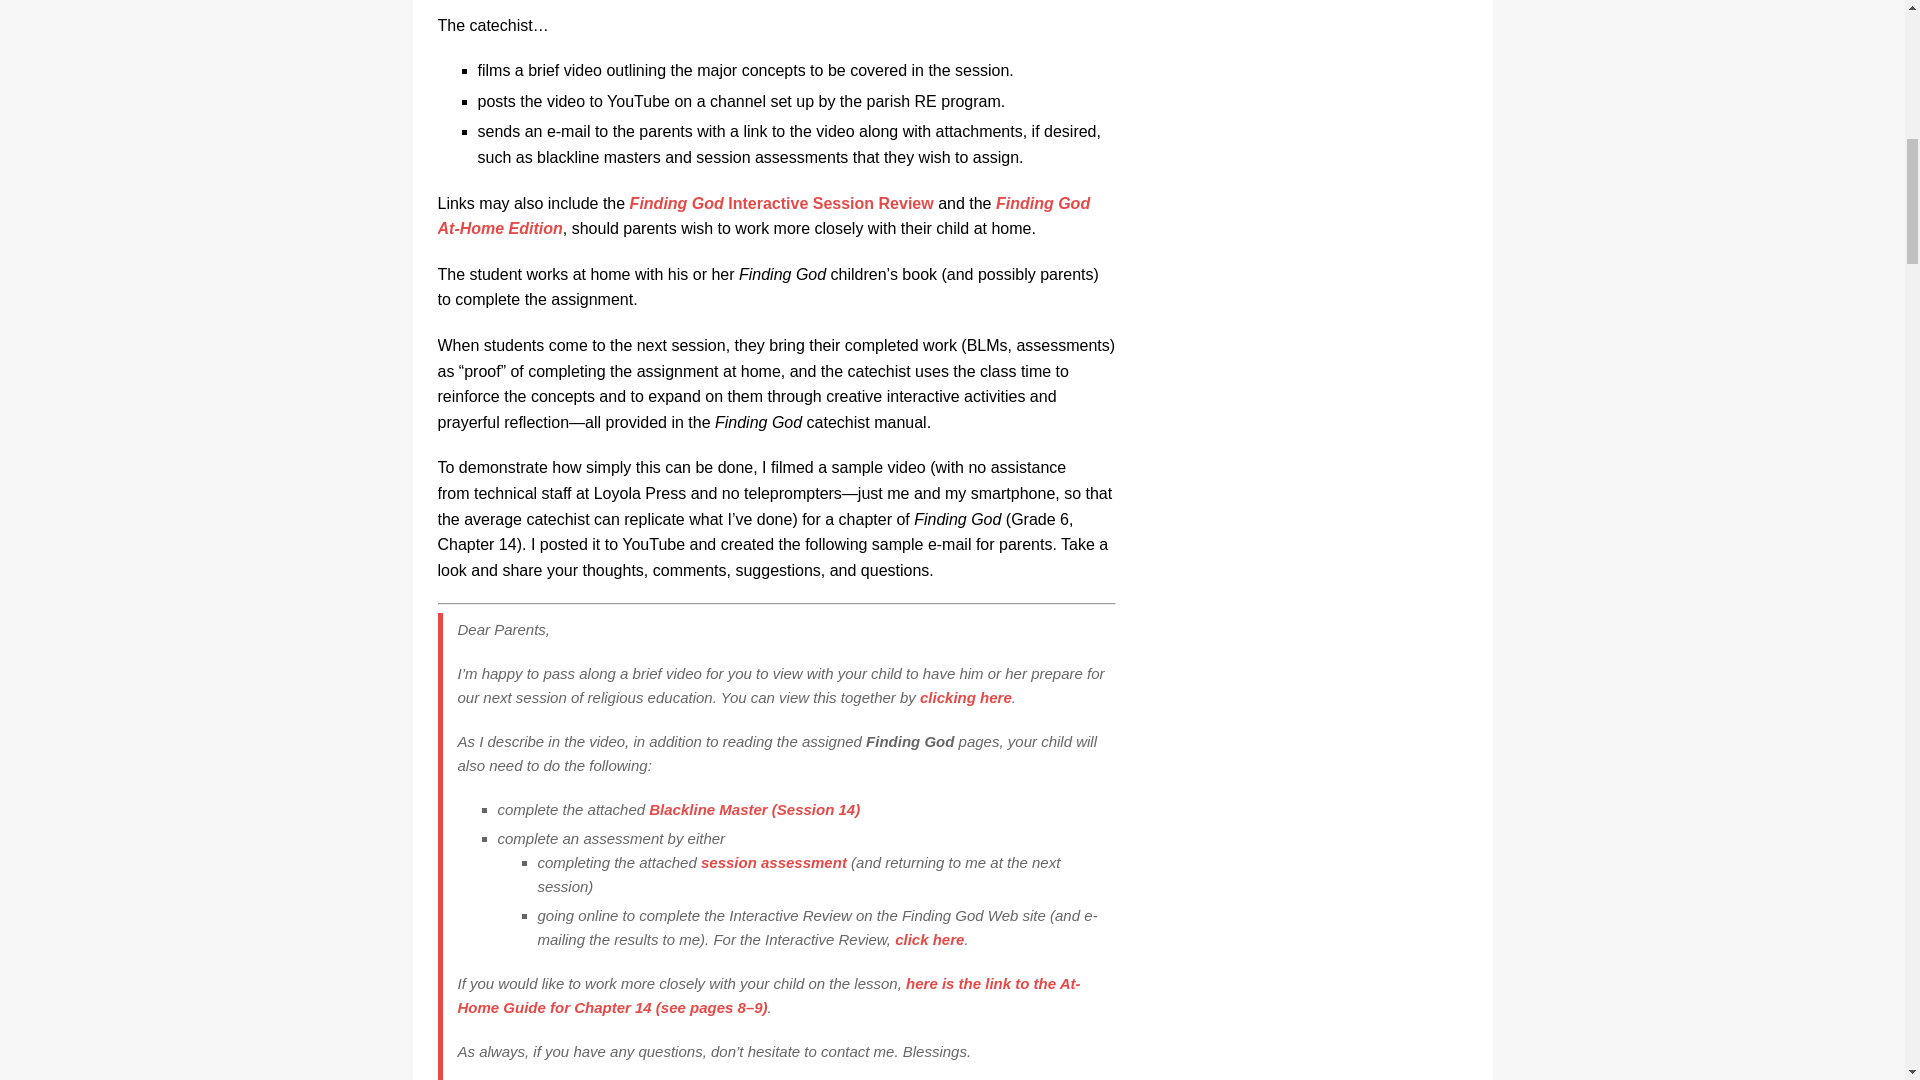 The image size is (1920, 1080). Describe the element at coordinates (764, 216) in the screenshot. I see `Finding God At-Home Edition` at that location.